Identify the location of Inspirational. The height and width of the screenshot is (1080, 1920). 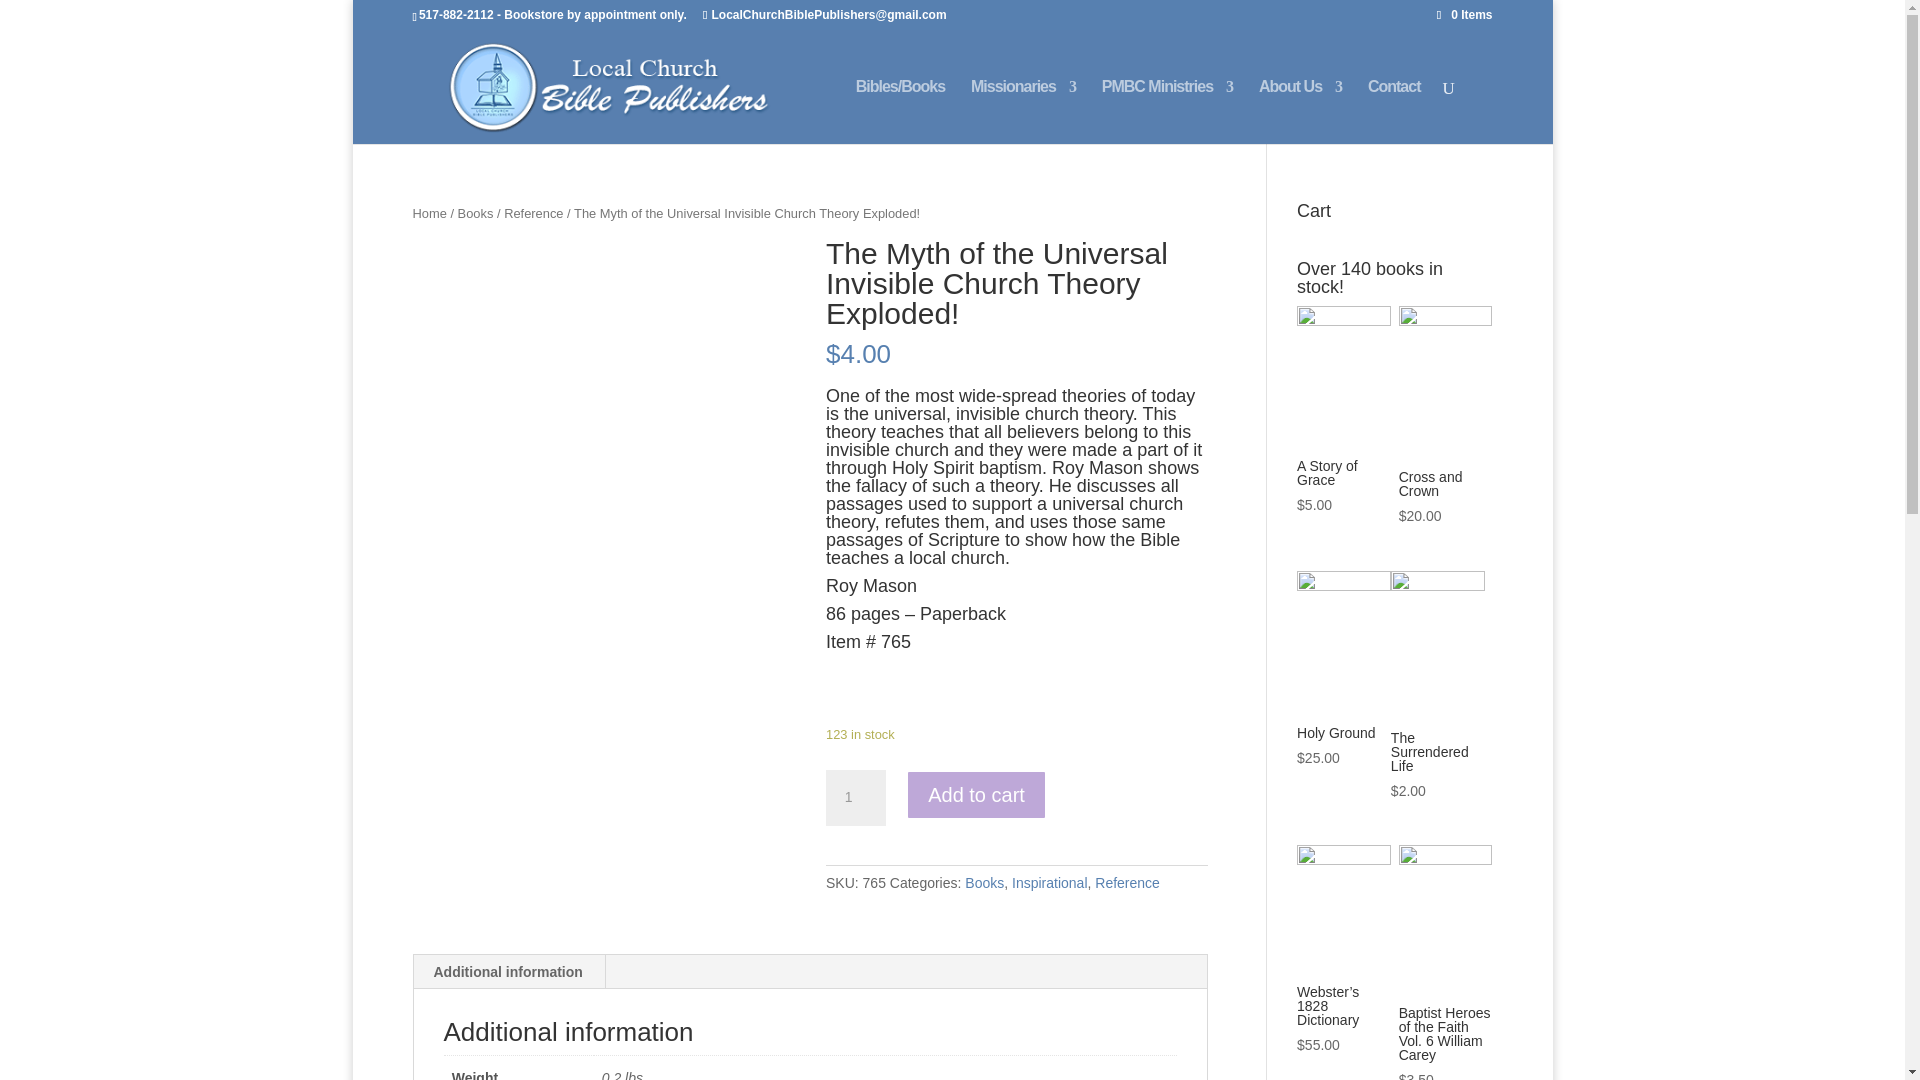
(1050, 882).